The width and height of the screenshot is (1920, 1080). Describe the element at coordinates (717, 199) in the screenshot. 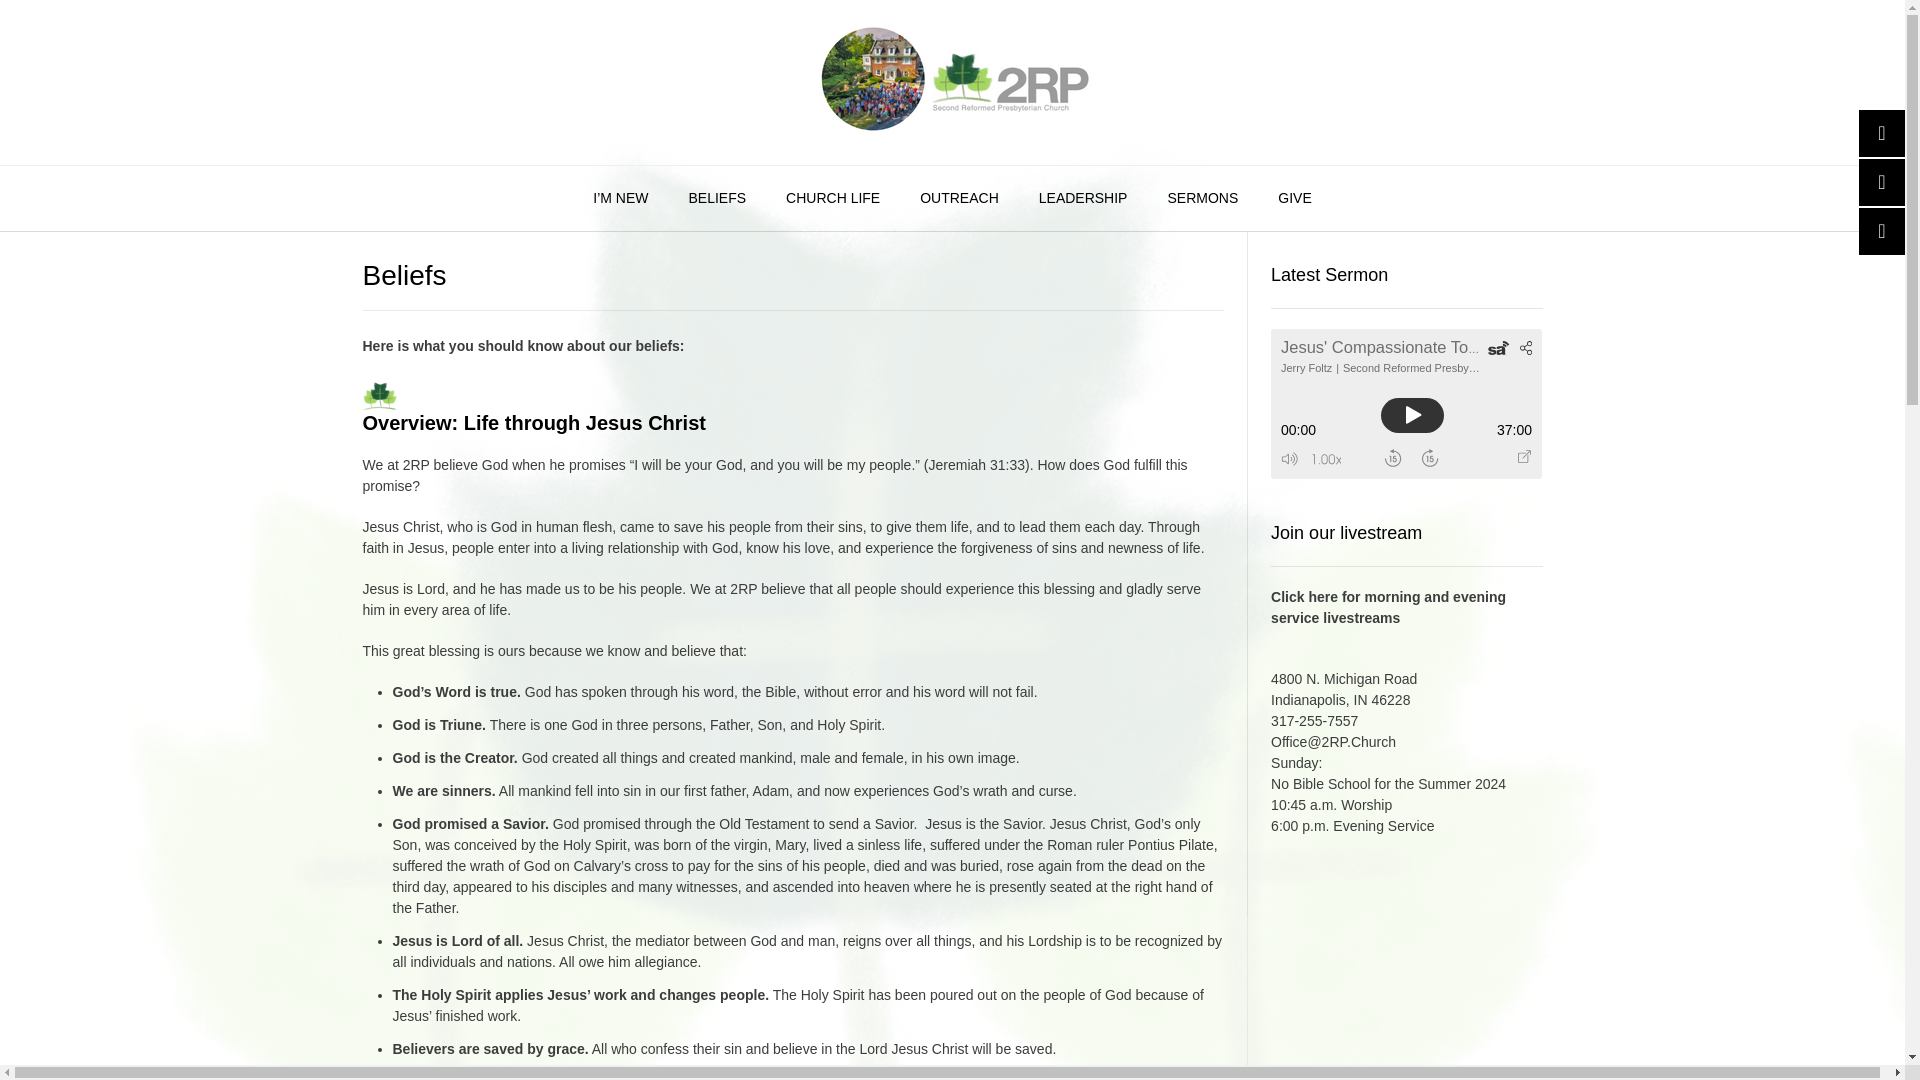

I see `BELIEFS` at that location.